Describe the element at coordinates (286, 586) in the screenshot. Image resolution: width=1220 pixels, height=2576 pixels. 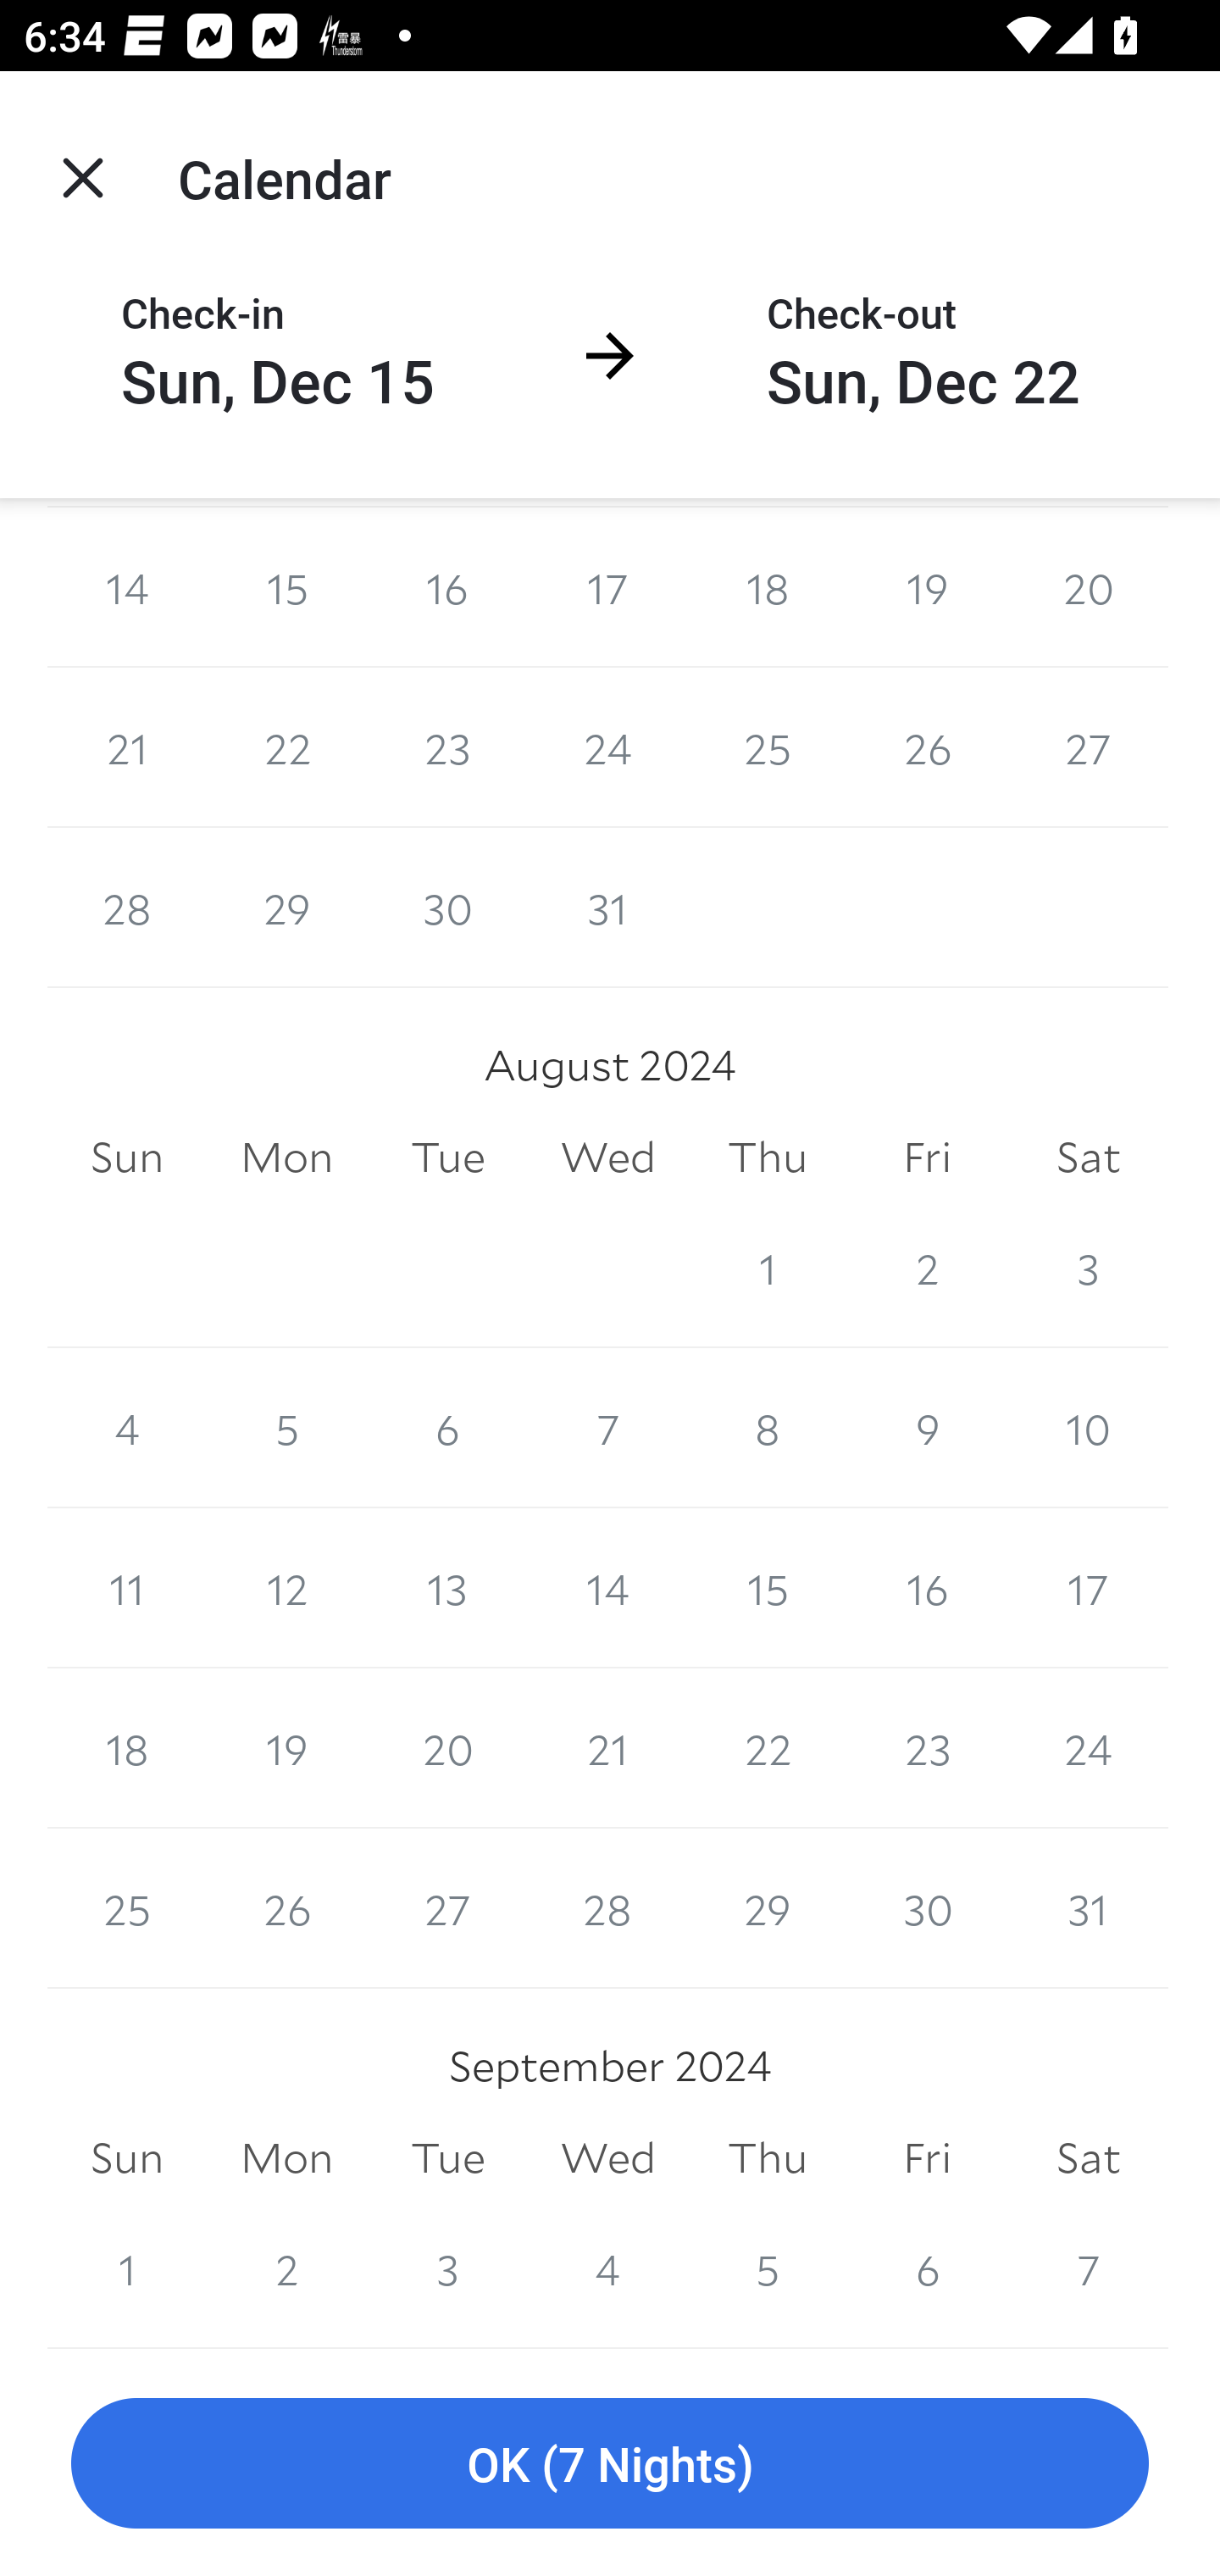
I see `15 15 July 2024` at that location.